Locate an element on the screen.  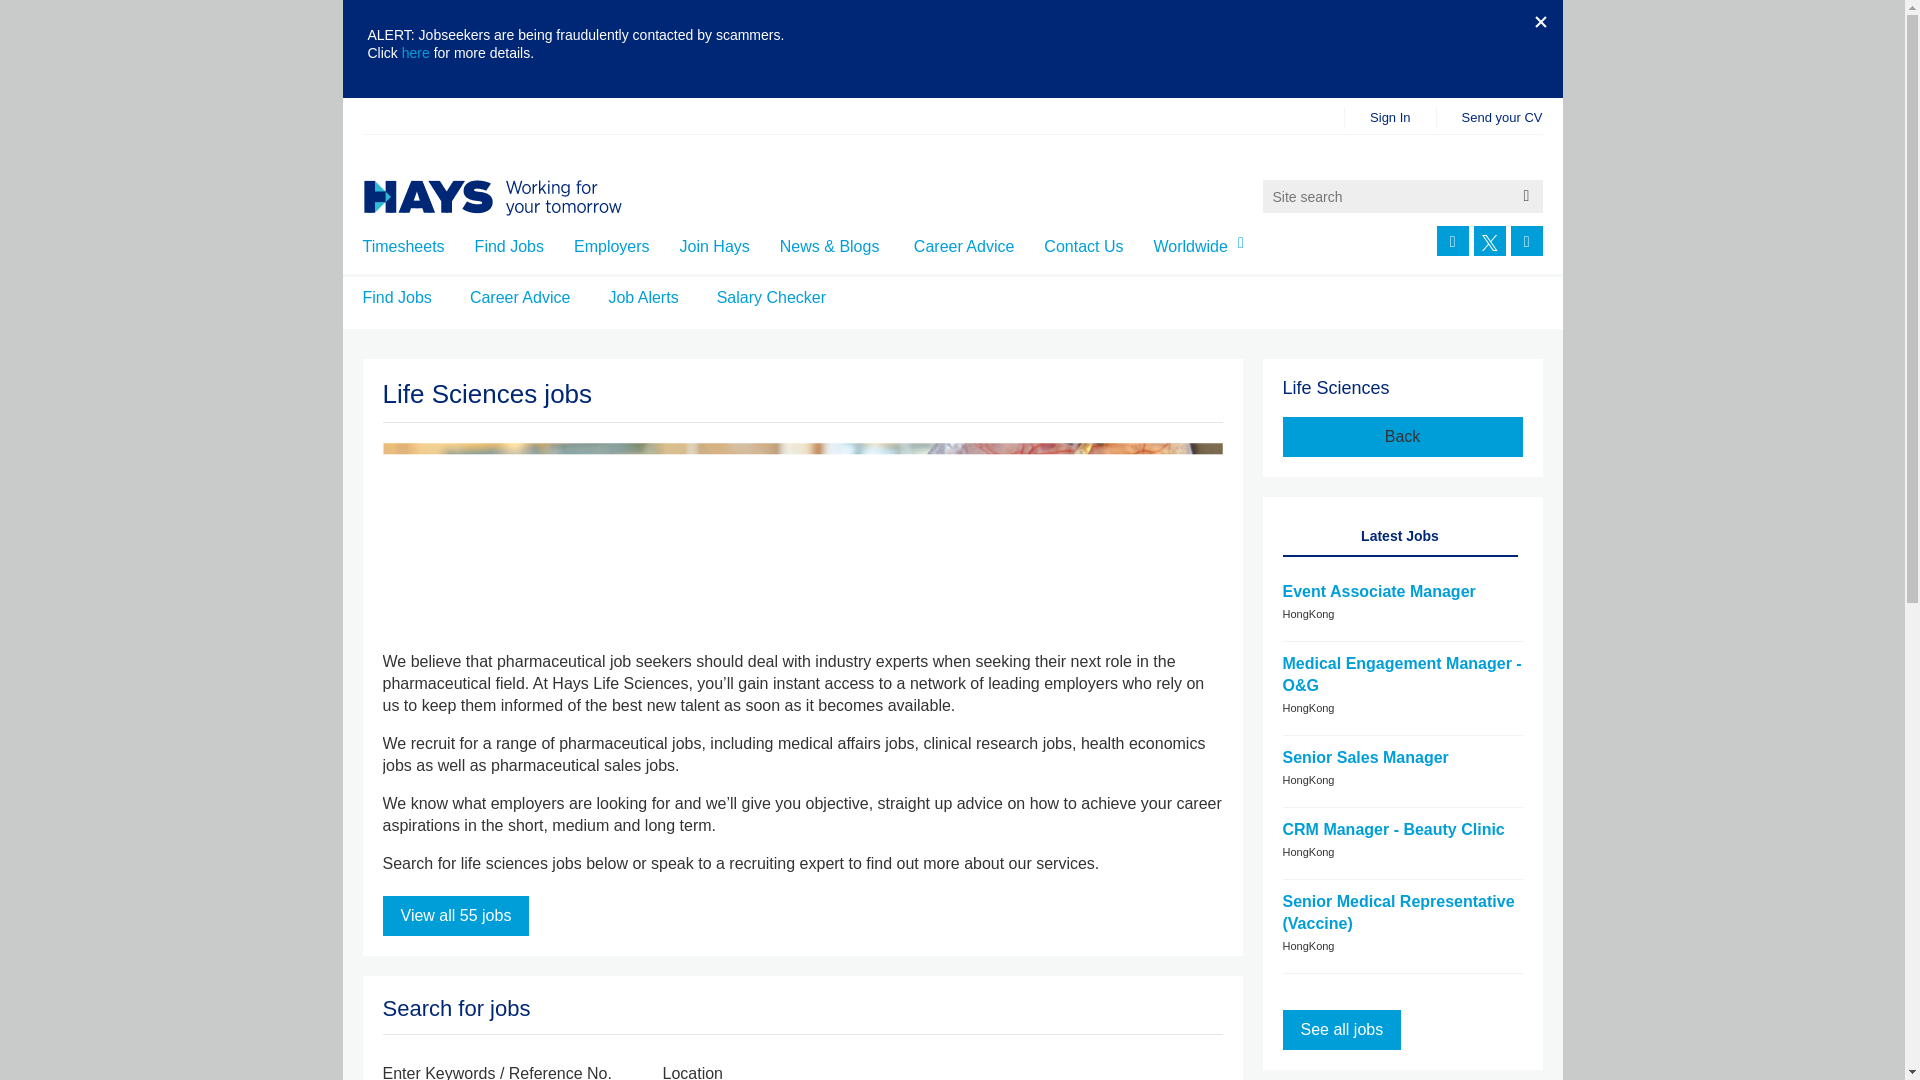
Career Advice is located at coordinates (964, 246).